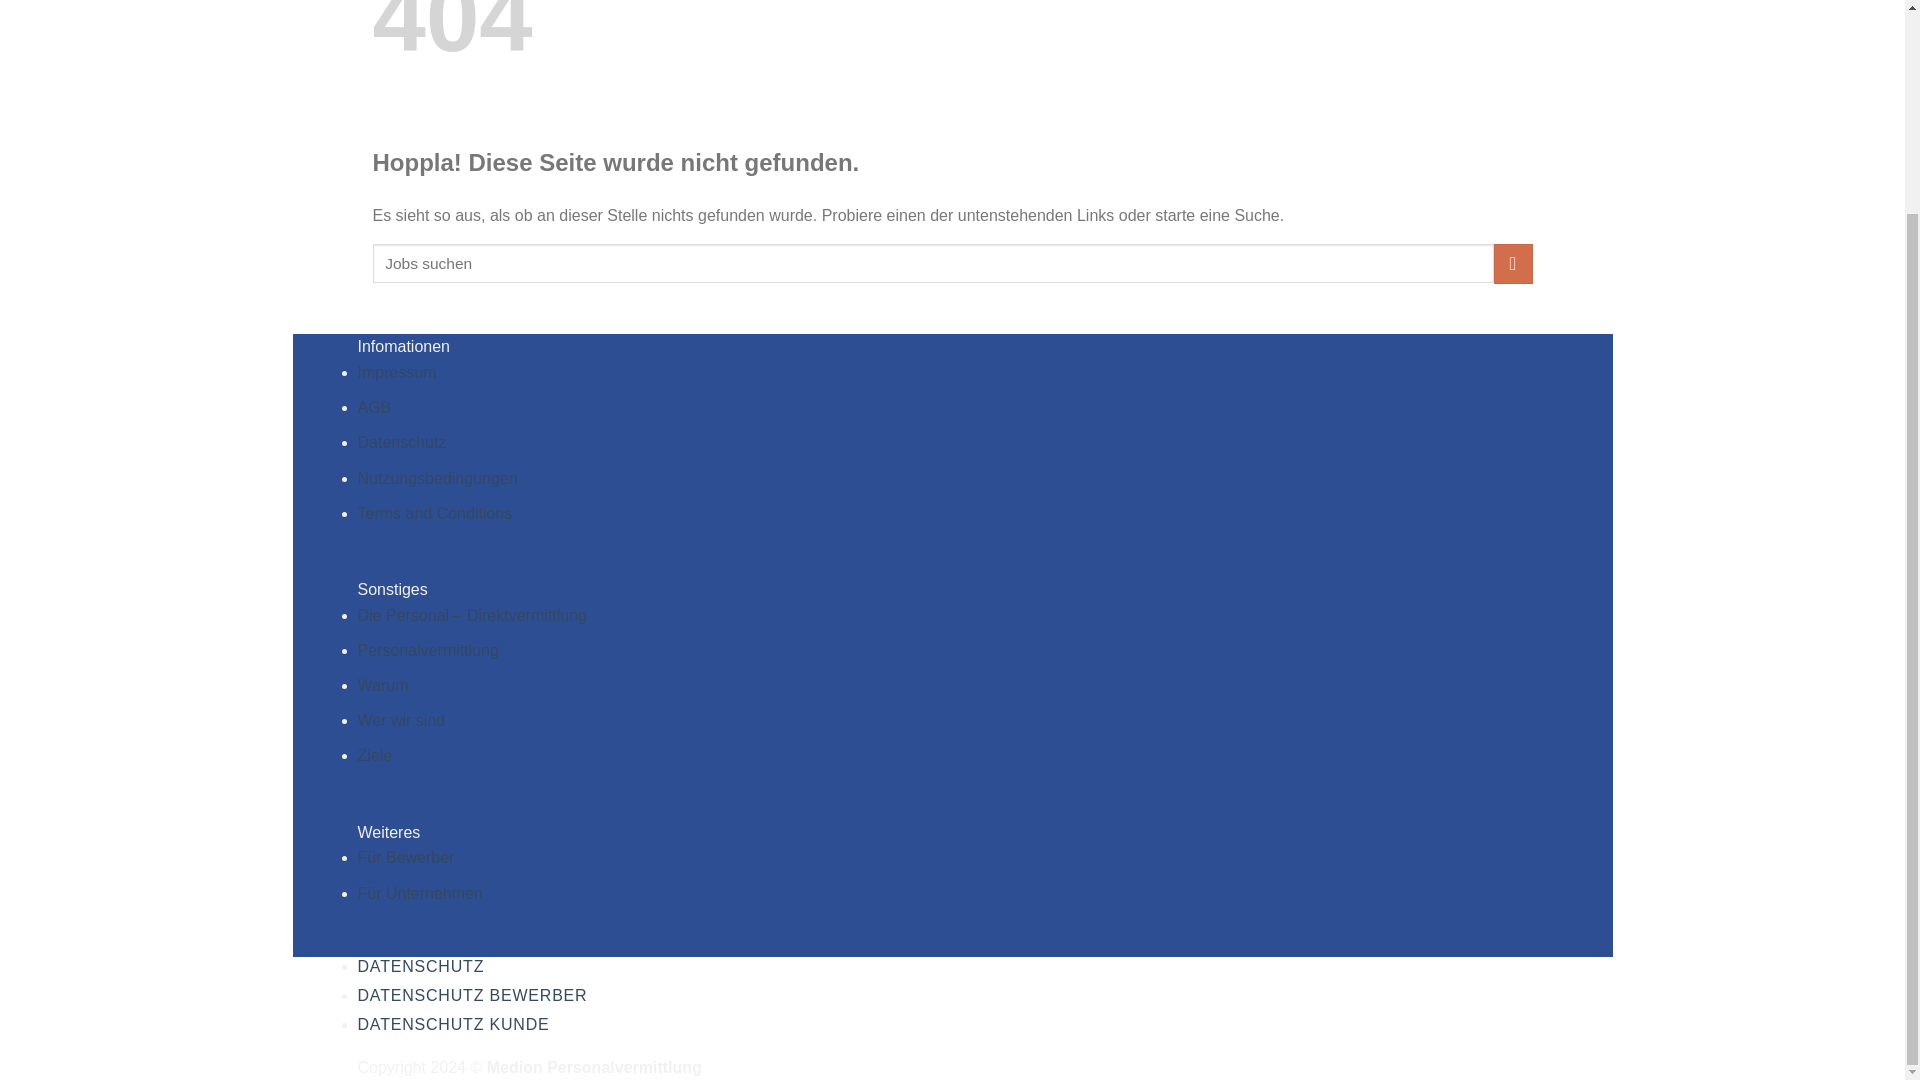  What do you see at coordinates (453, 1024) in the screenshot?
I see `DATENSCHUTZ KUNDE` at bounding box center [453, 1024].